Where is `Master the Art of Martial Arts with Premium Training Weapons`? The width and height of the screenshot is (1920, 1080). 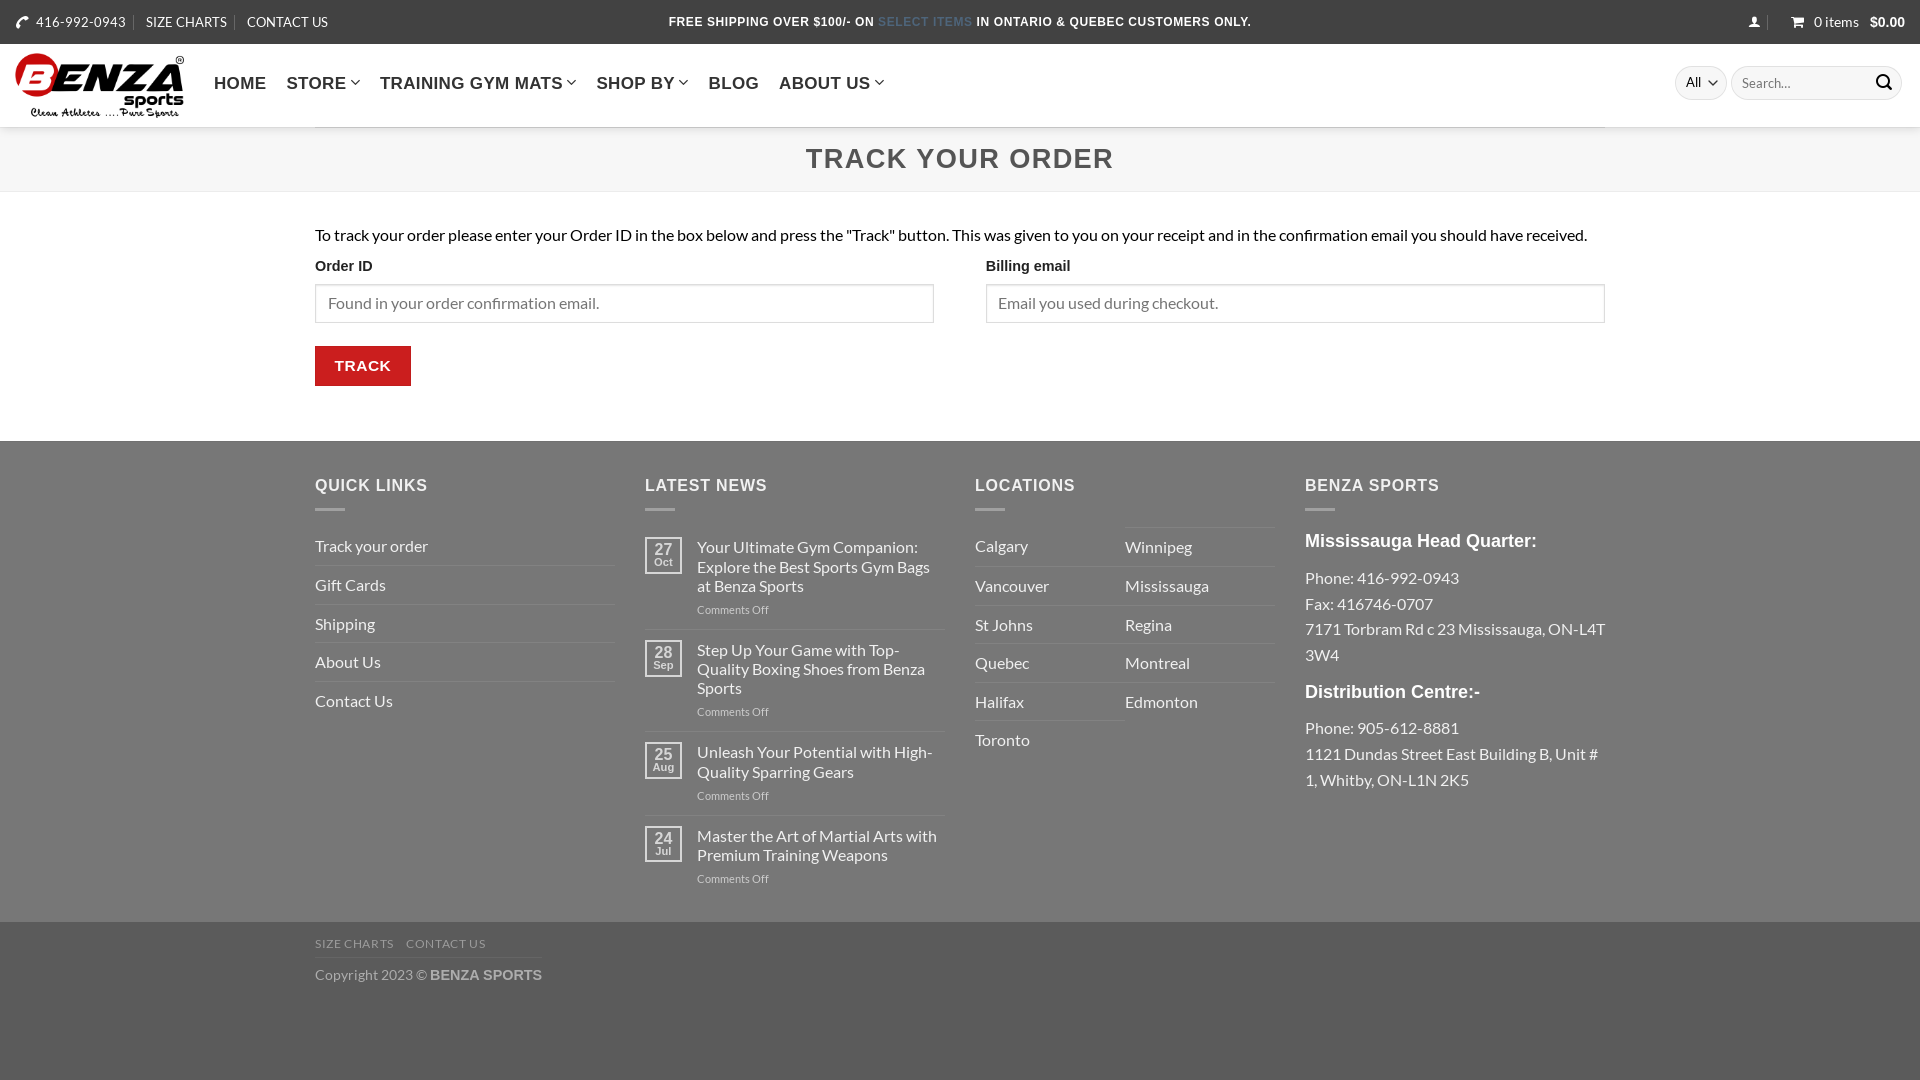 Master the Art of Martial Arts with Premium Training Weapons is located at coordinates (821, 845).